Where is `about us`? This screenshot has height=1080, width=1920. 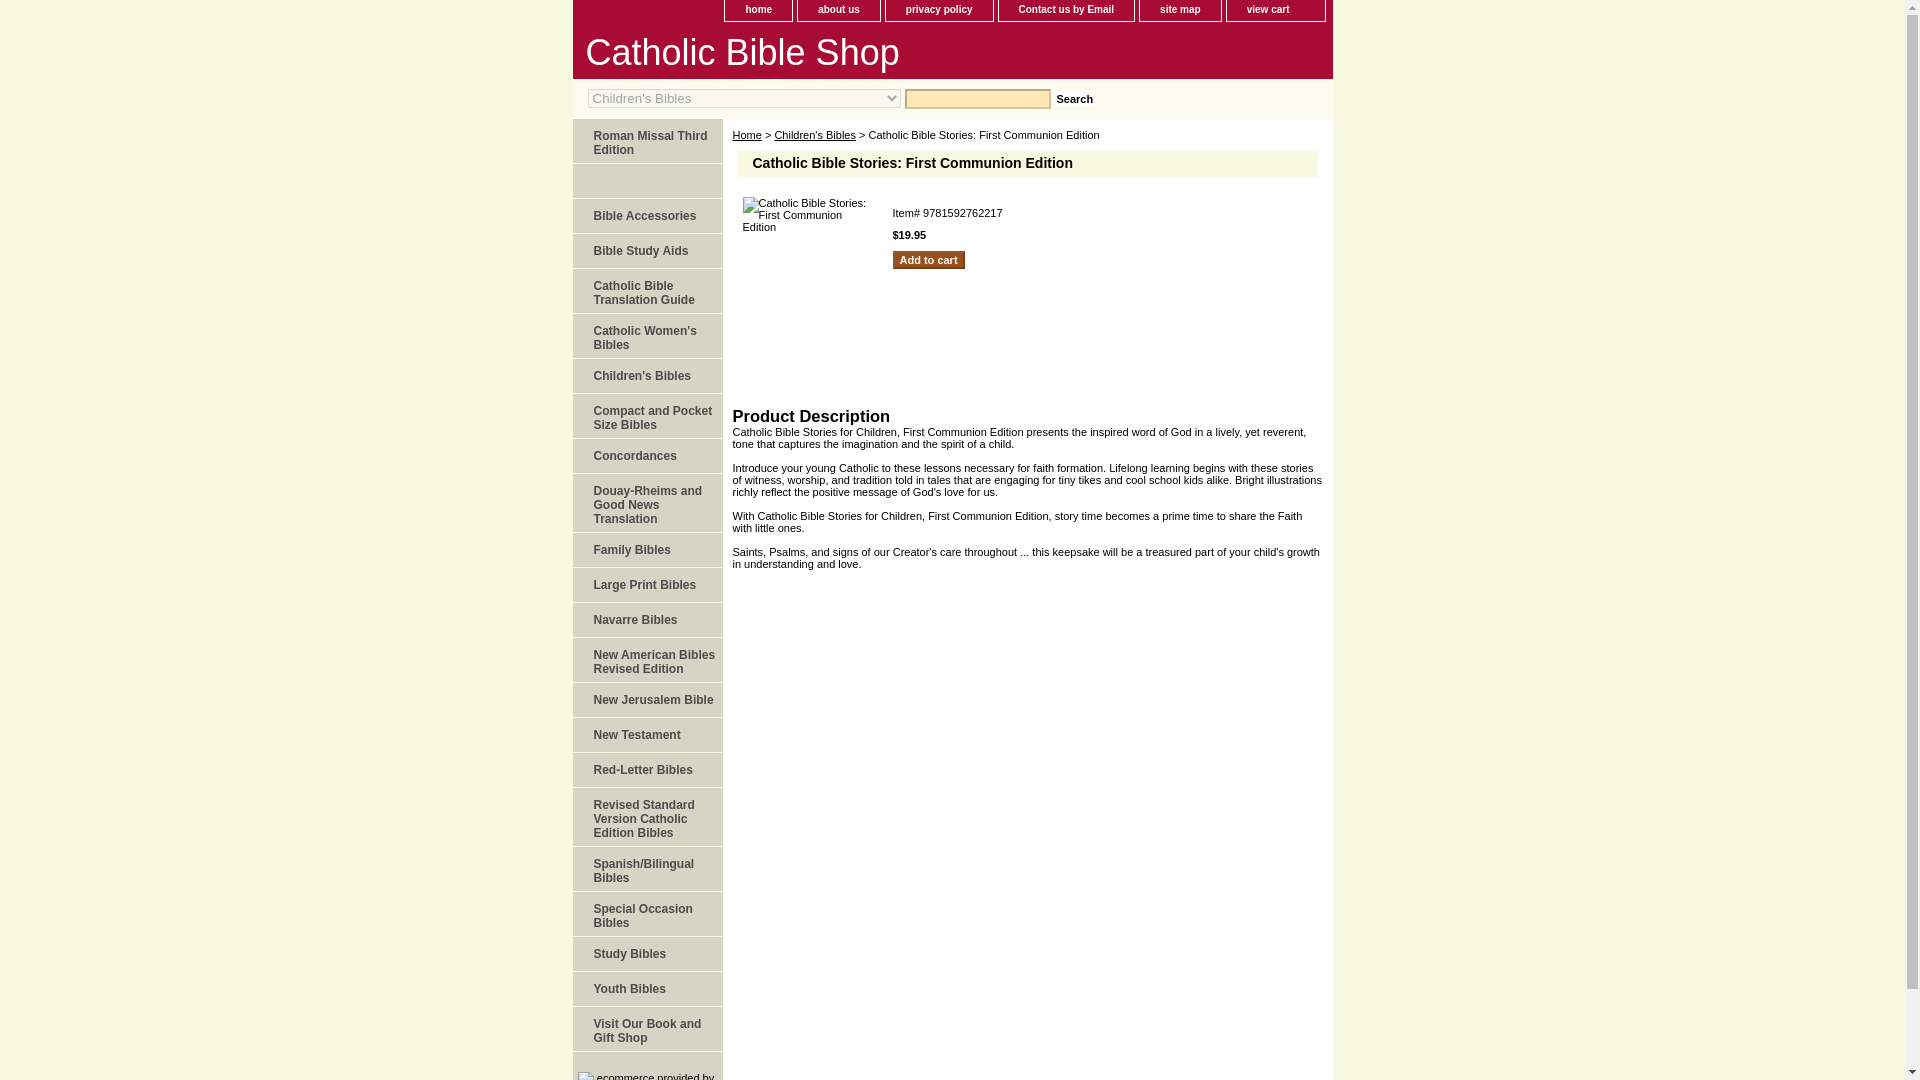 about us is located at coordinates (838, 10).